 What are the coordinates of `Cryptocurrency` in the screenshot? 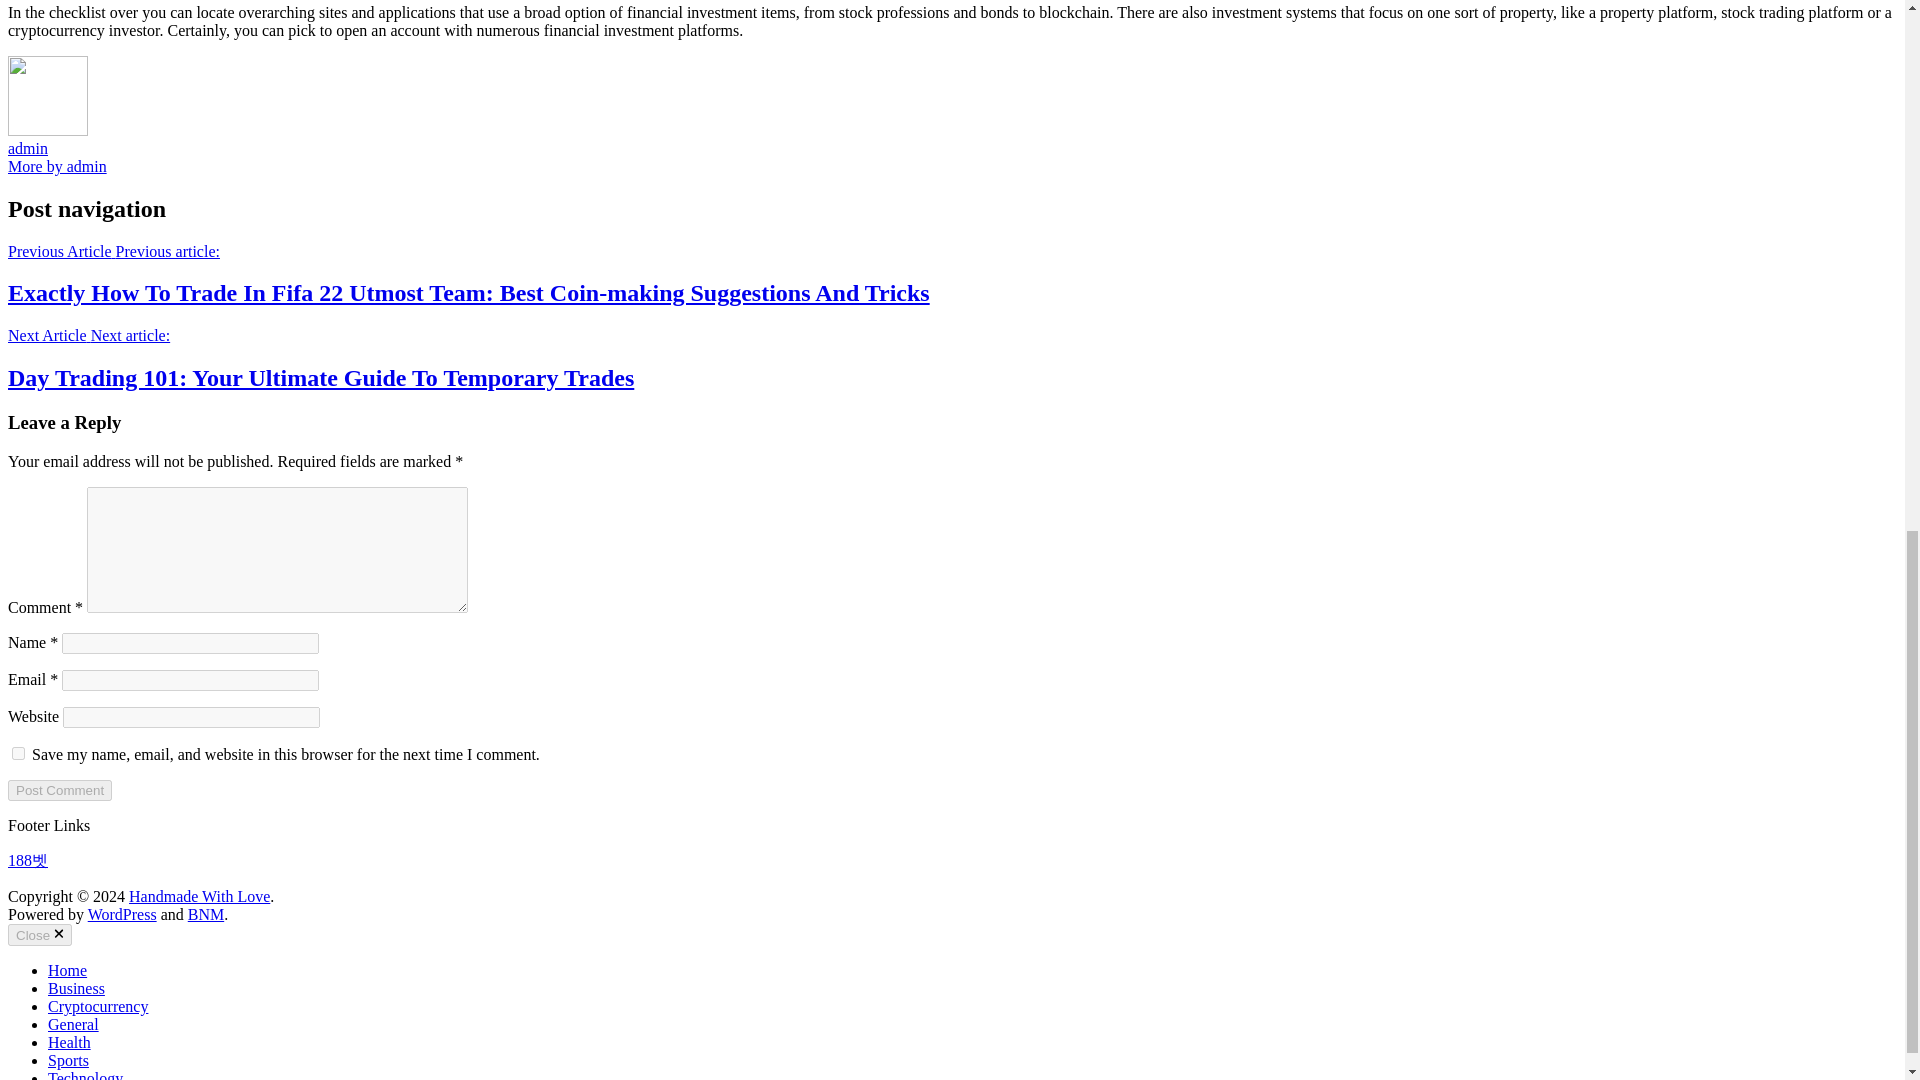 It's located at (98, 1006).